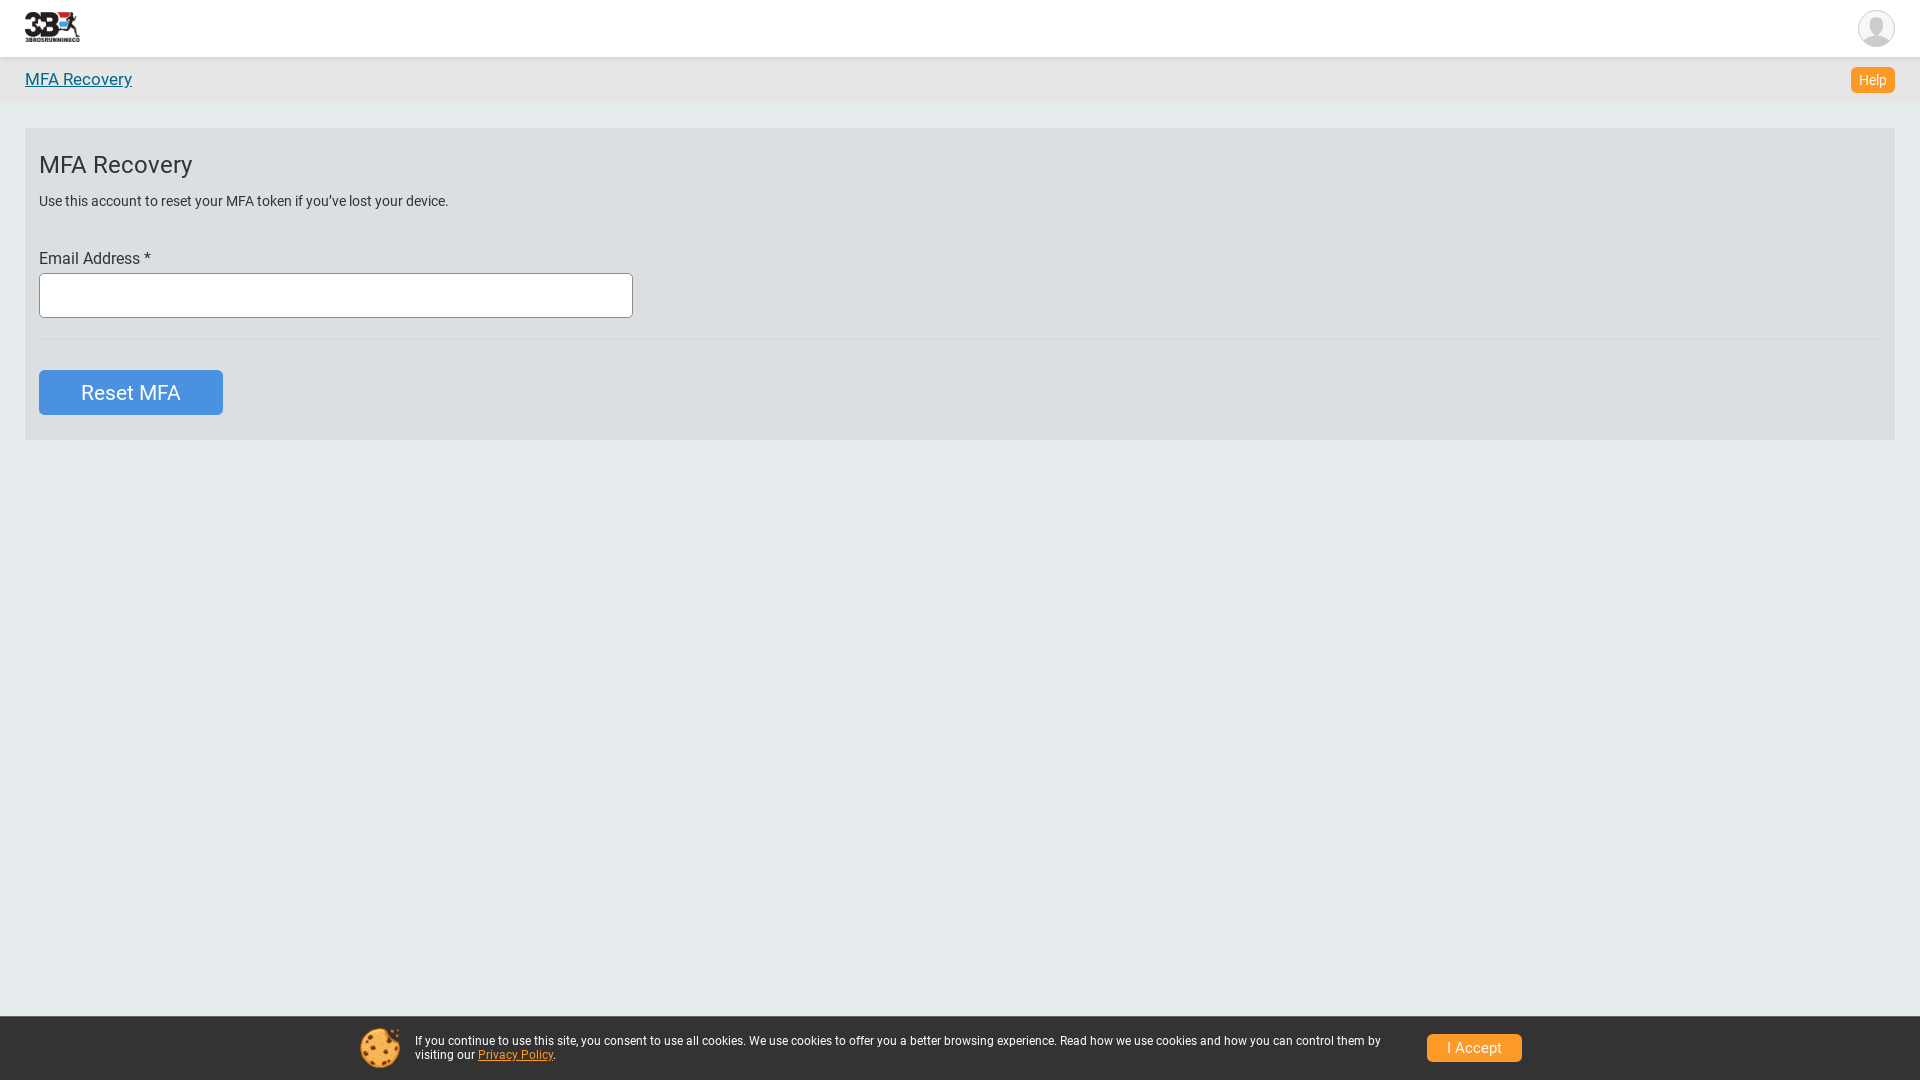  I want to click on I Accept, so click(1474, 1048).